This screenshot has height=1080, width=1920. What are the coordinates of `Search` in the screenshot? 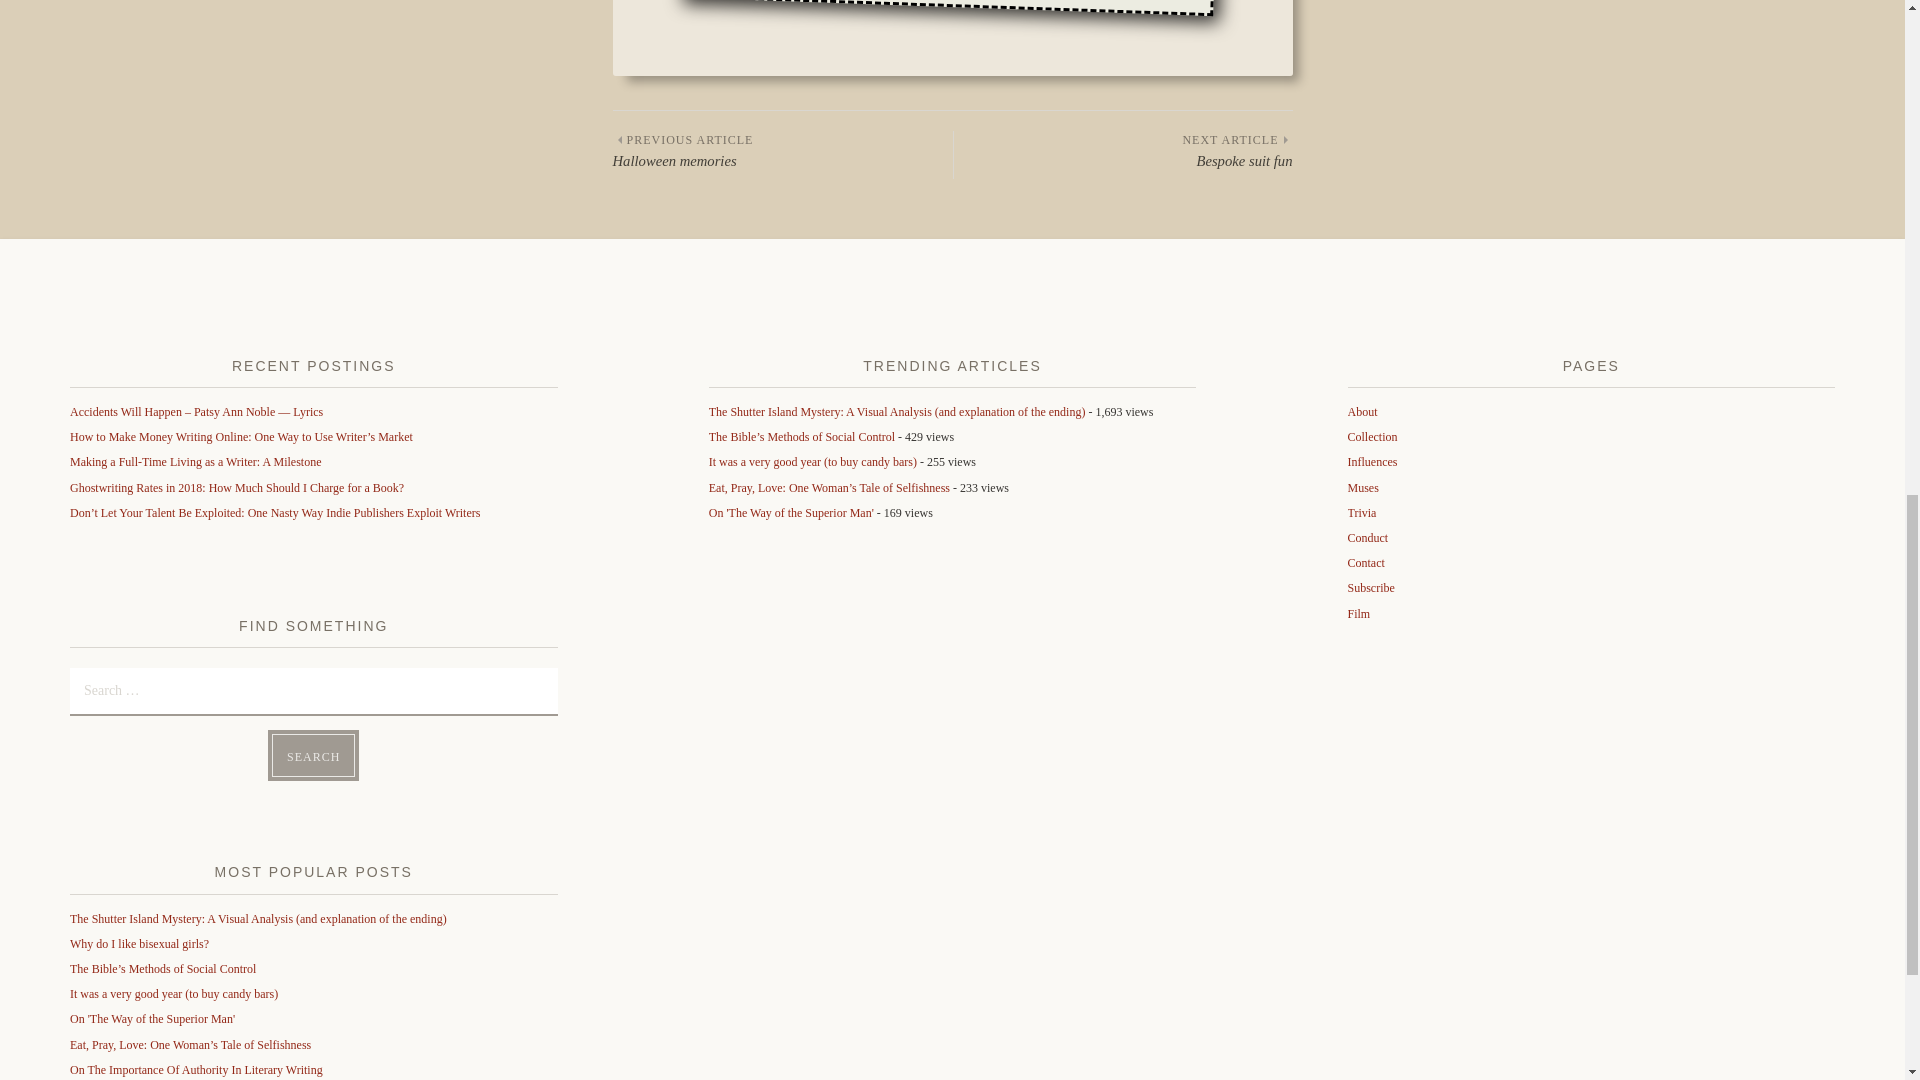 It's located at (196, 1069).